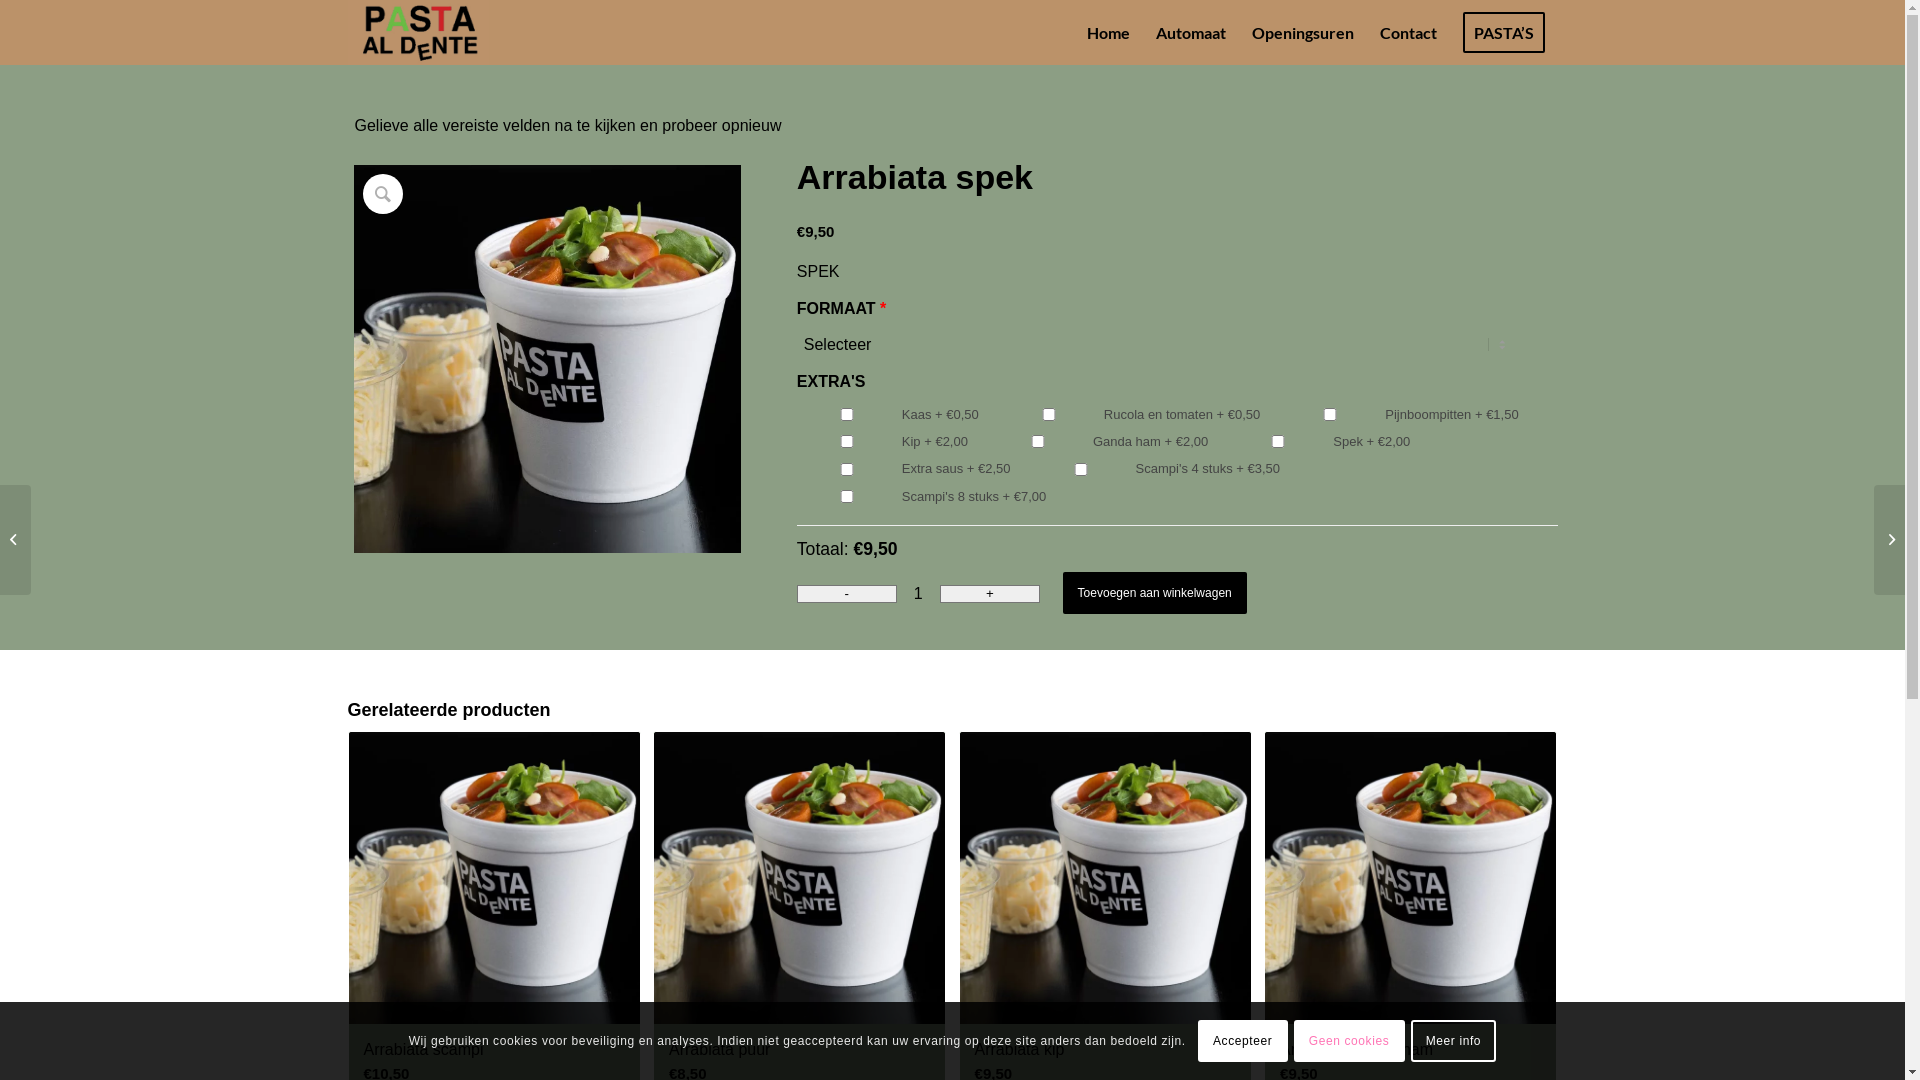  What do you see at coordinates (1155, 593) in the screenshot?
I see `Toevoegen aan winkelwagen` at bounding box center [1155, 593].